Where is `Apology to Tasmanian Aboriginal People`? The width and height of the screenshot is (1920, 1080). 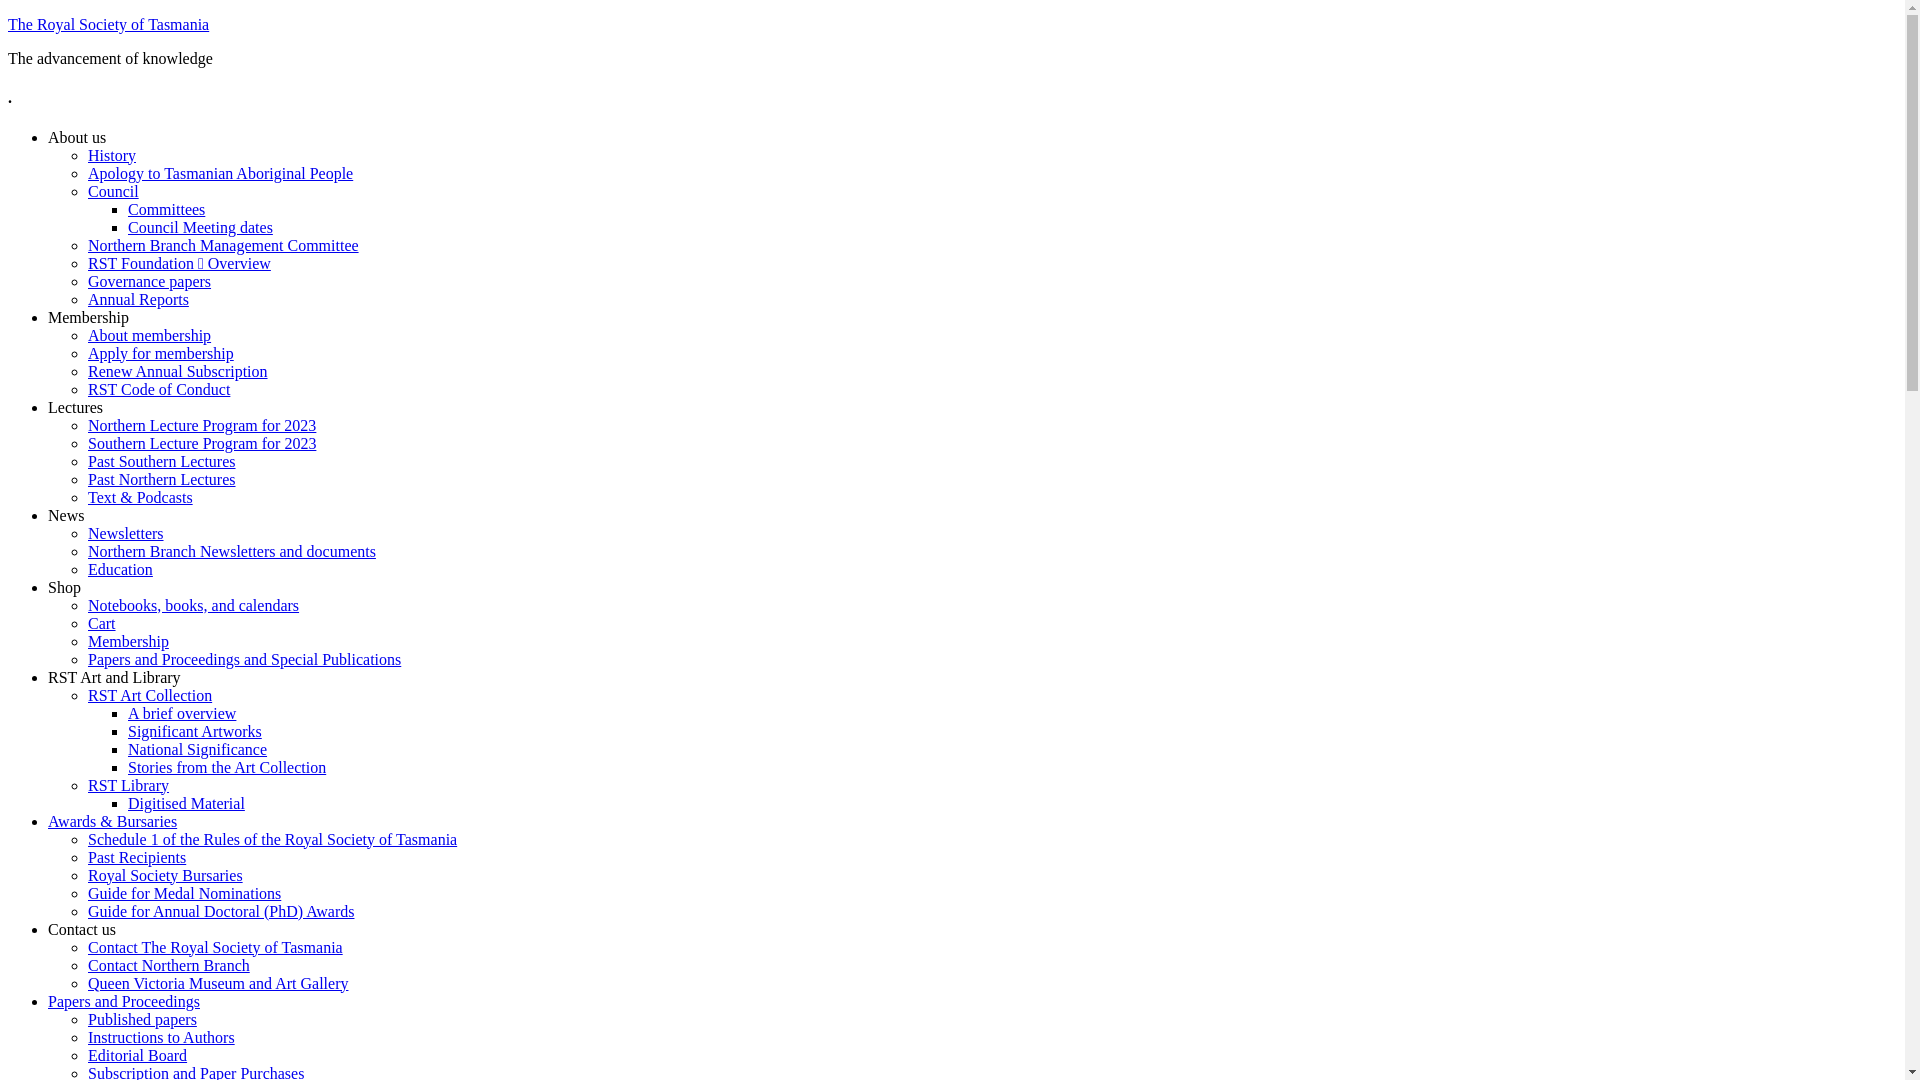
Apology to Tasmanian Aboriginal People is located at coordinates (220, 174).